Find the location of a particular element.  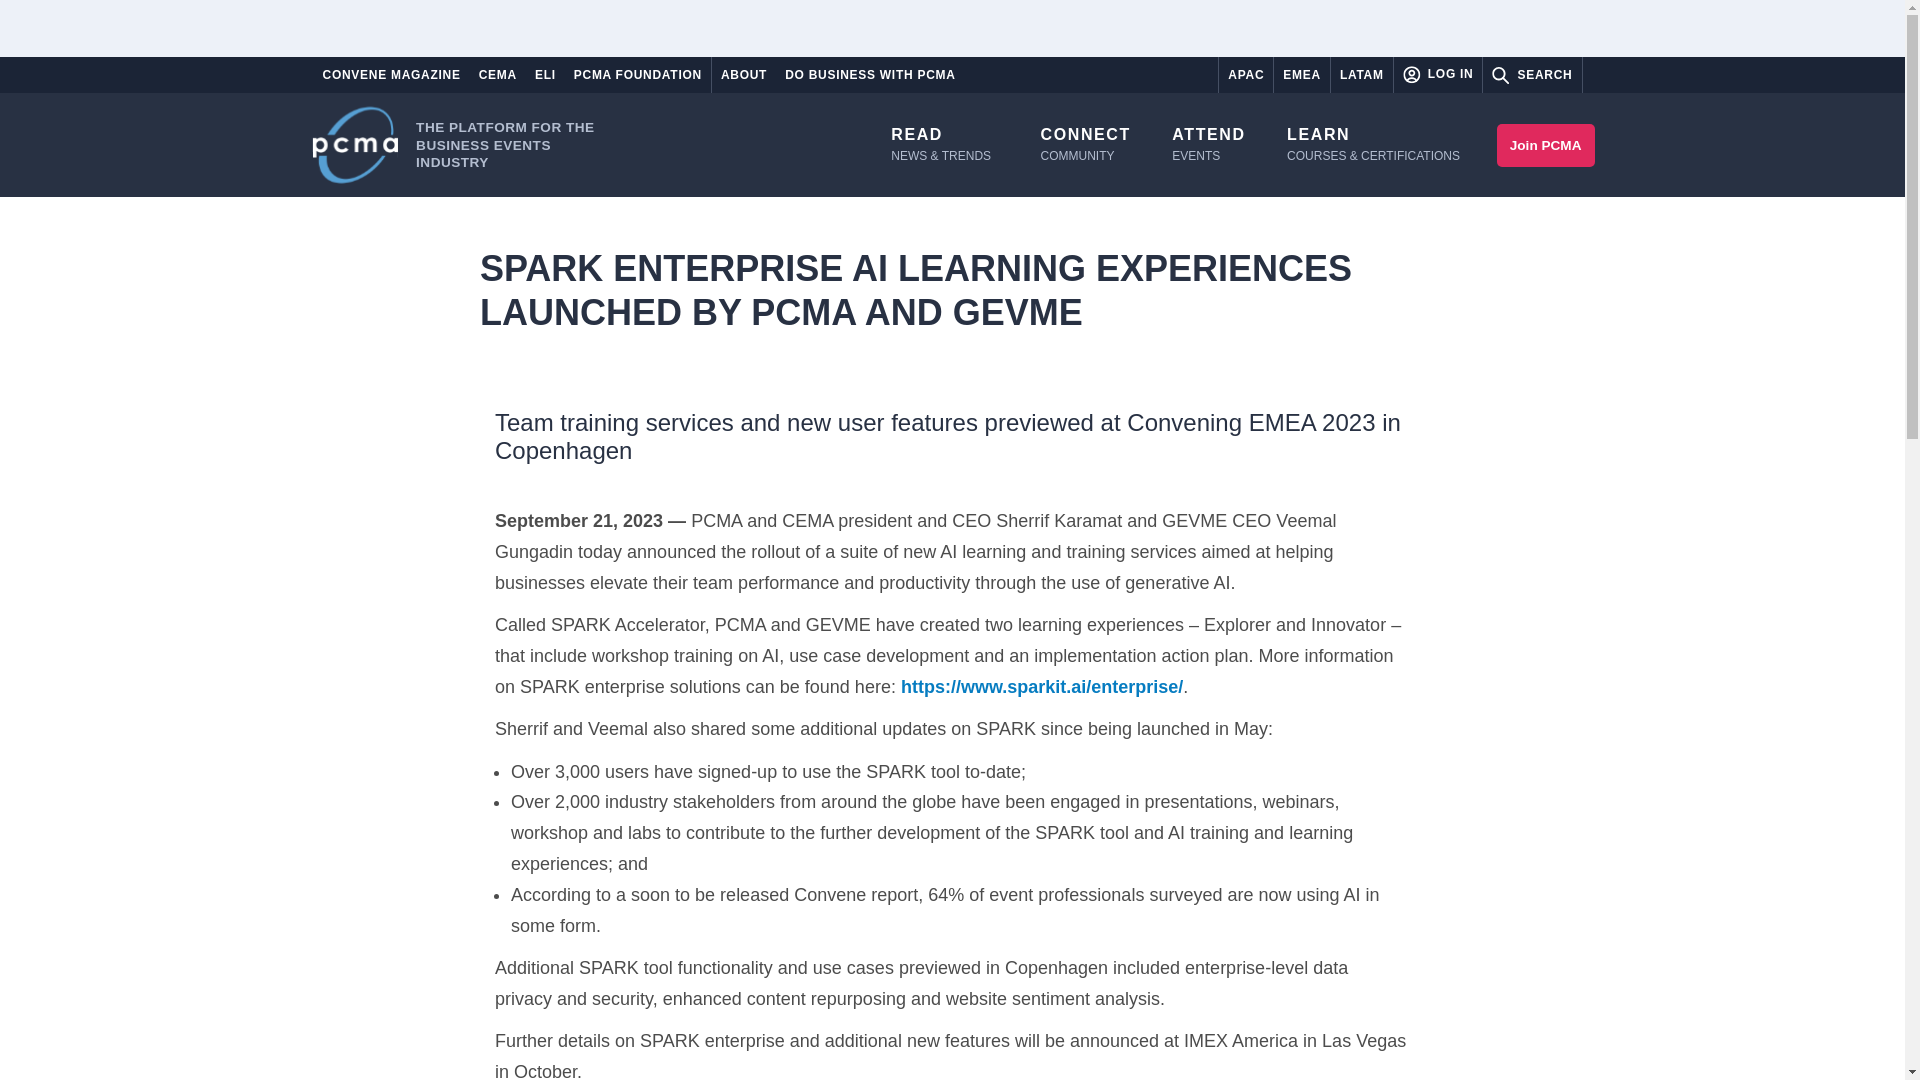

APAC is located at coordinates (1246, 74).